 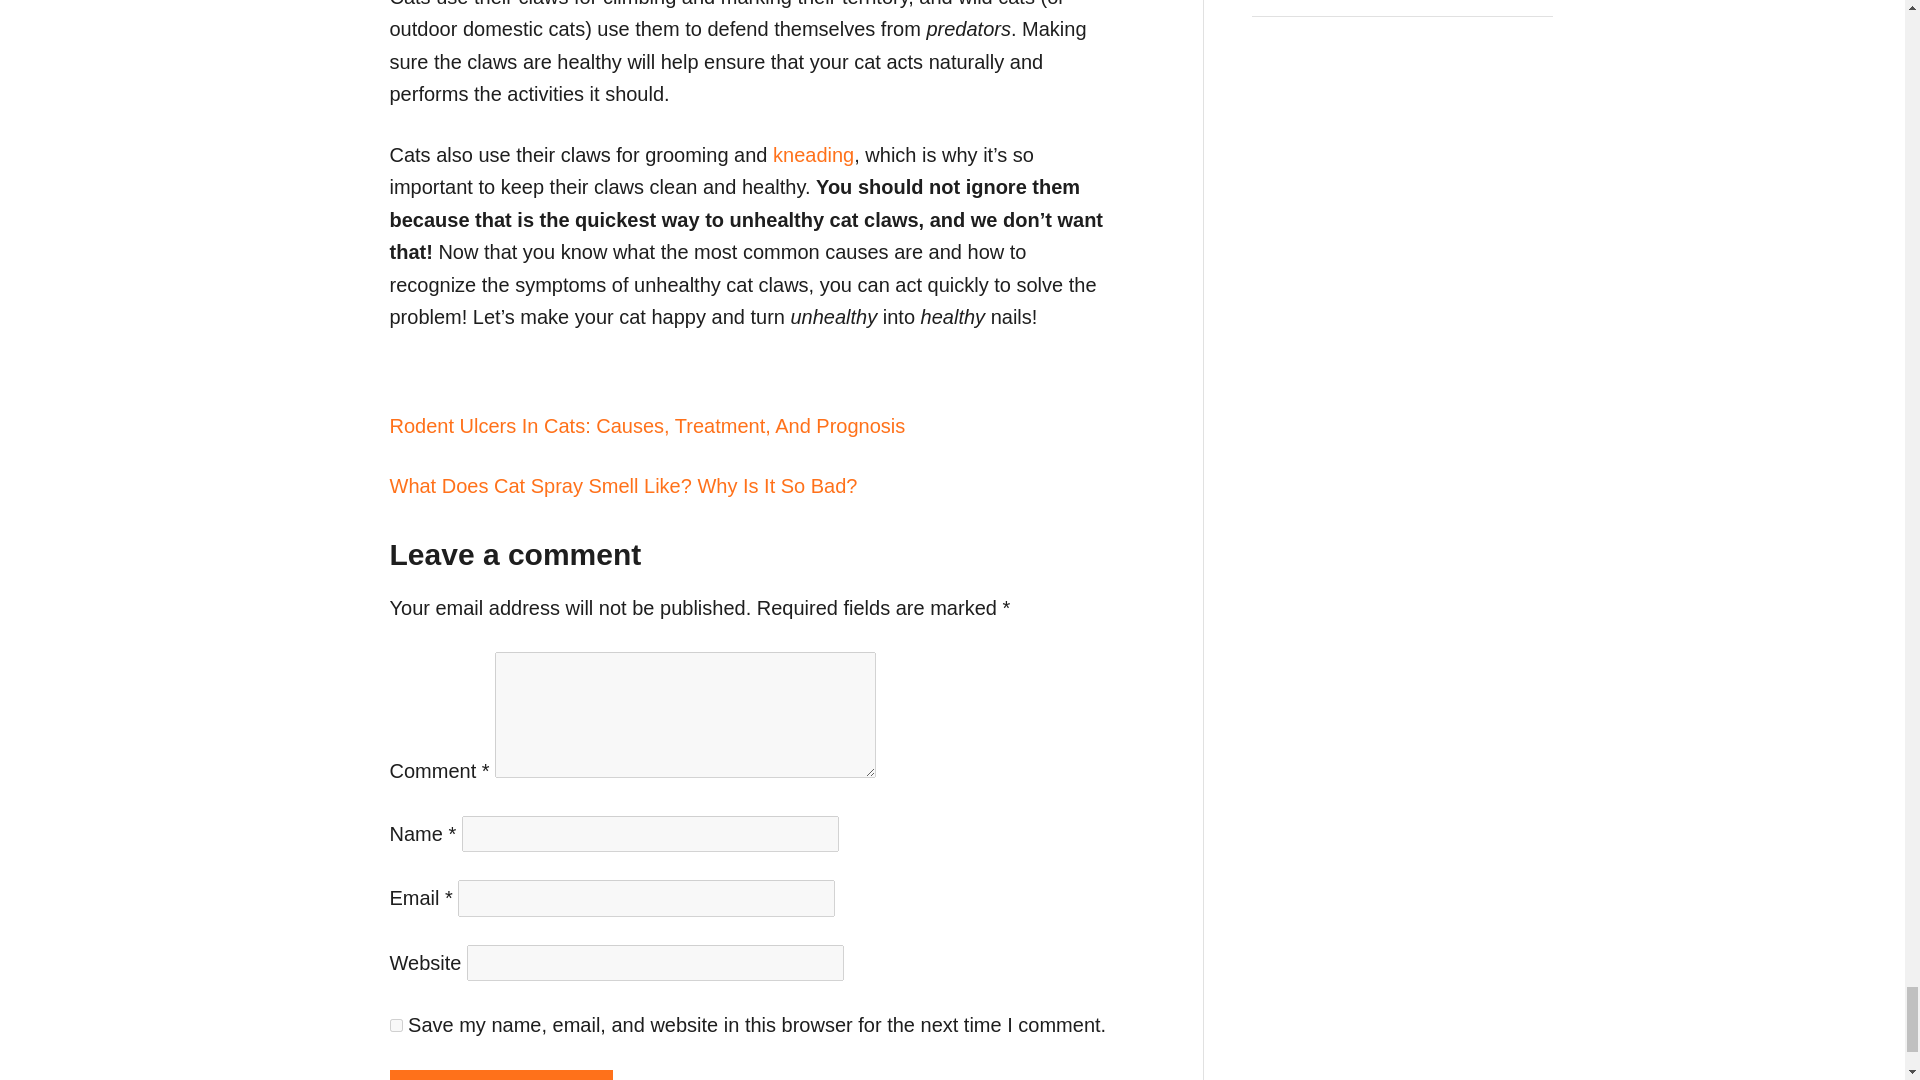 What do you see at coordinates (810, 154) in the screenshot?
I see `kneading` at bounding box center [810, 154].